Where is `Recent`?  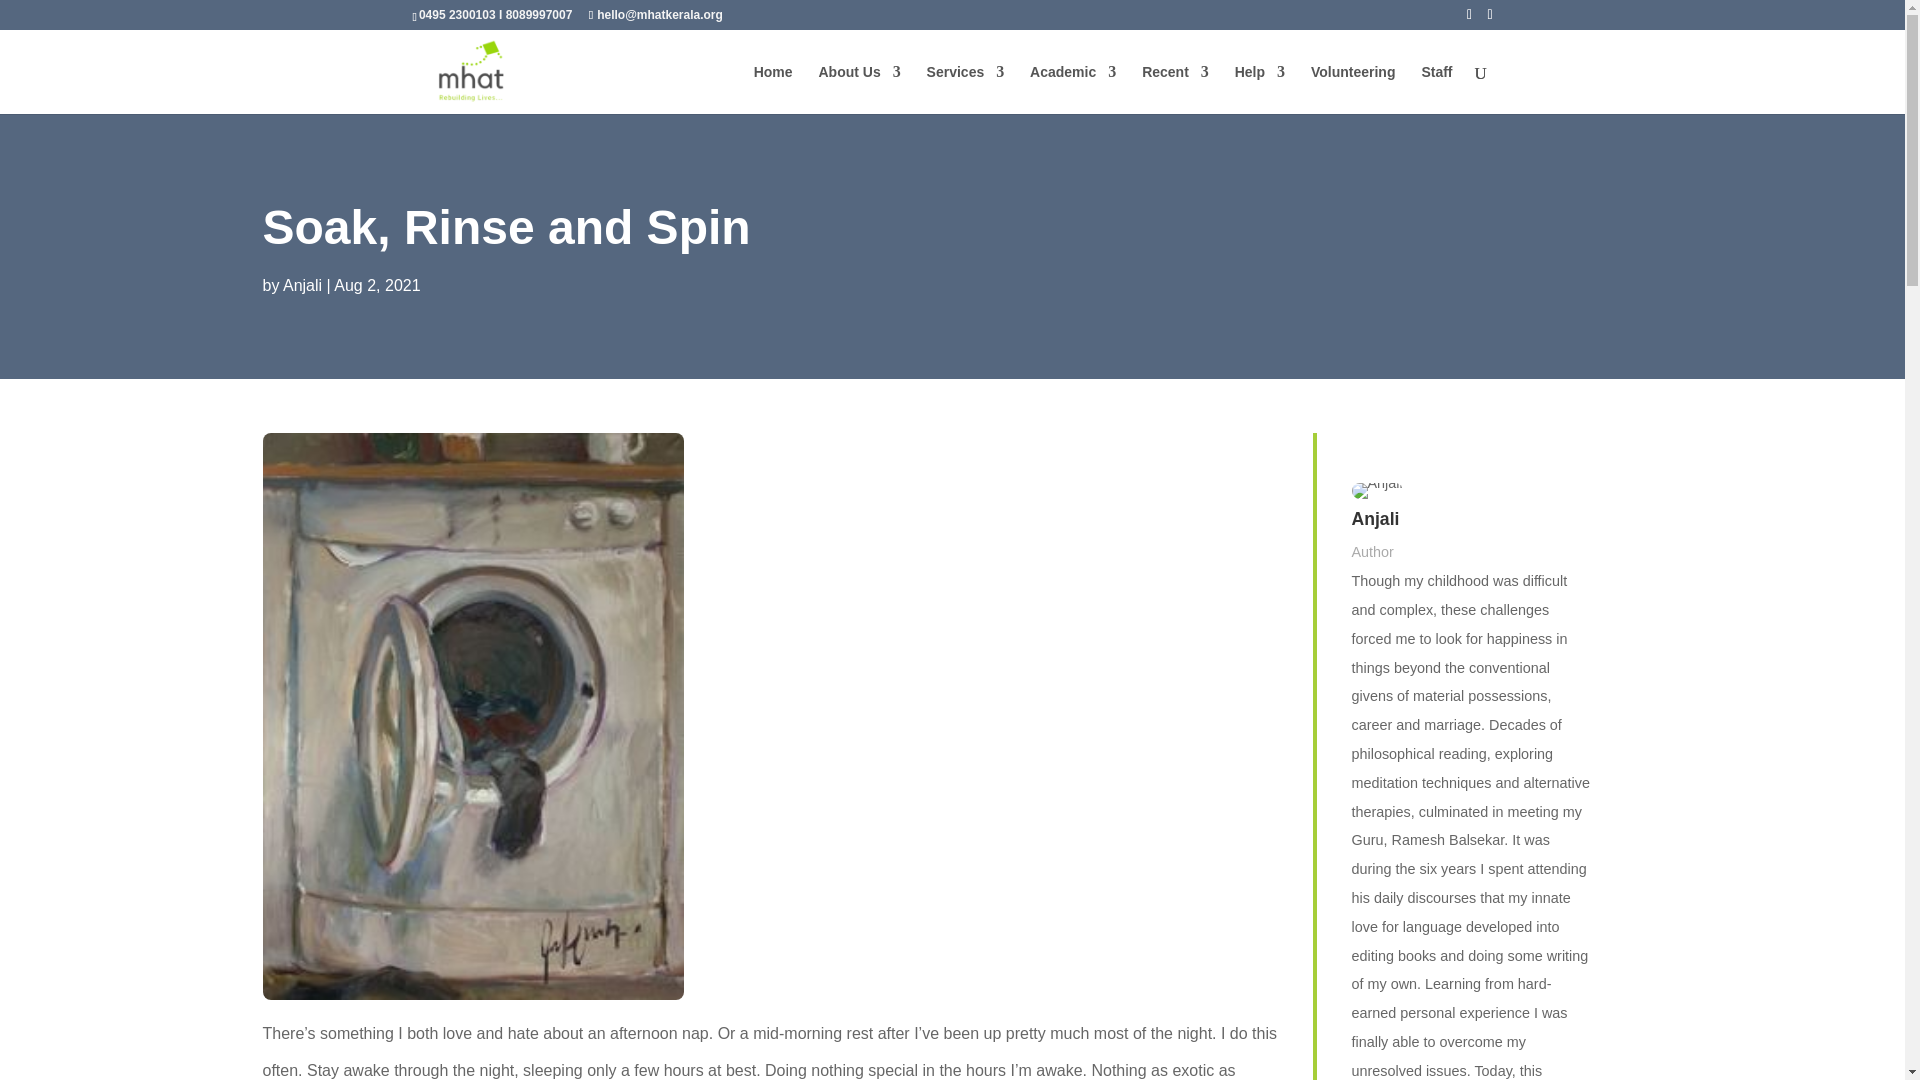 Recent is located at coordinates (1176, 89).